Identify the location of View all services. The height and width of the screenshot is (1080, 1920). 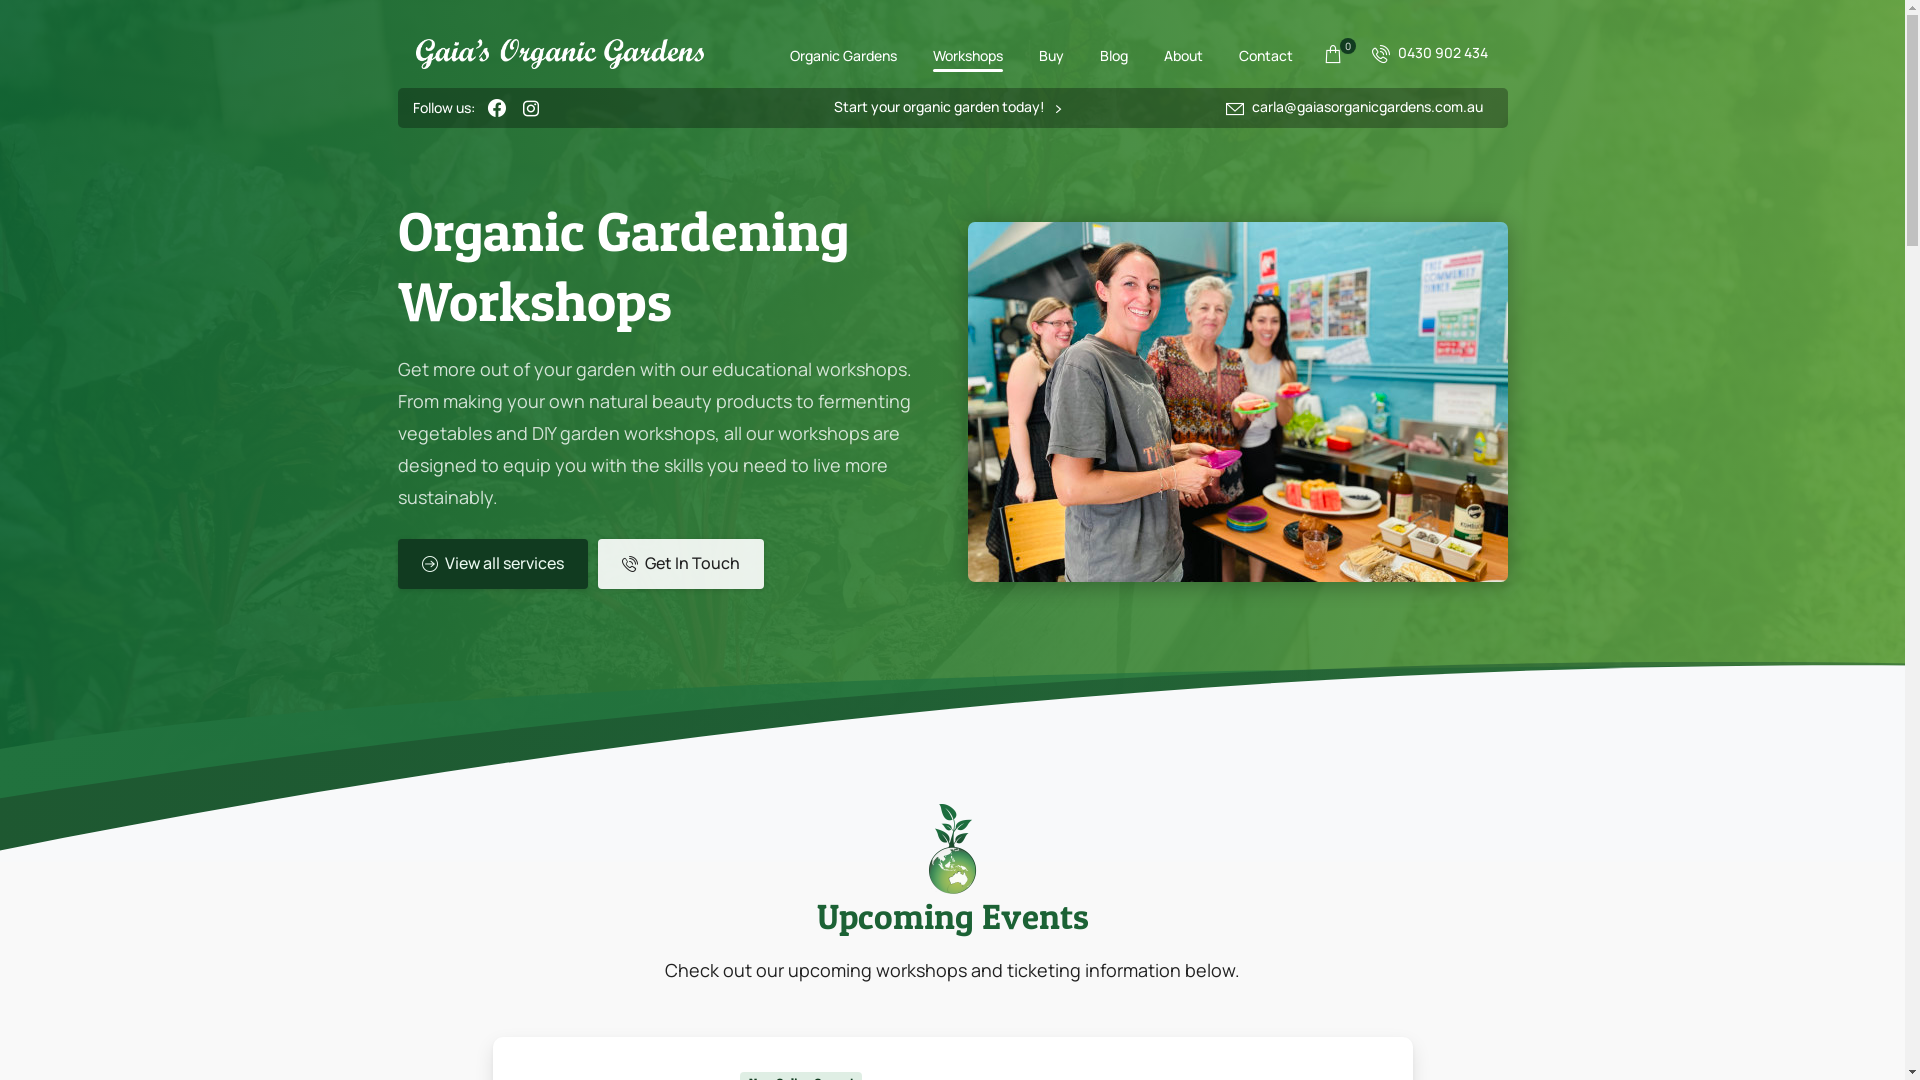
(493, 564).